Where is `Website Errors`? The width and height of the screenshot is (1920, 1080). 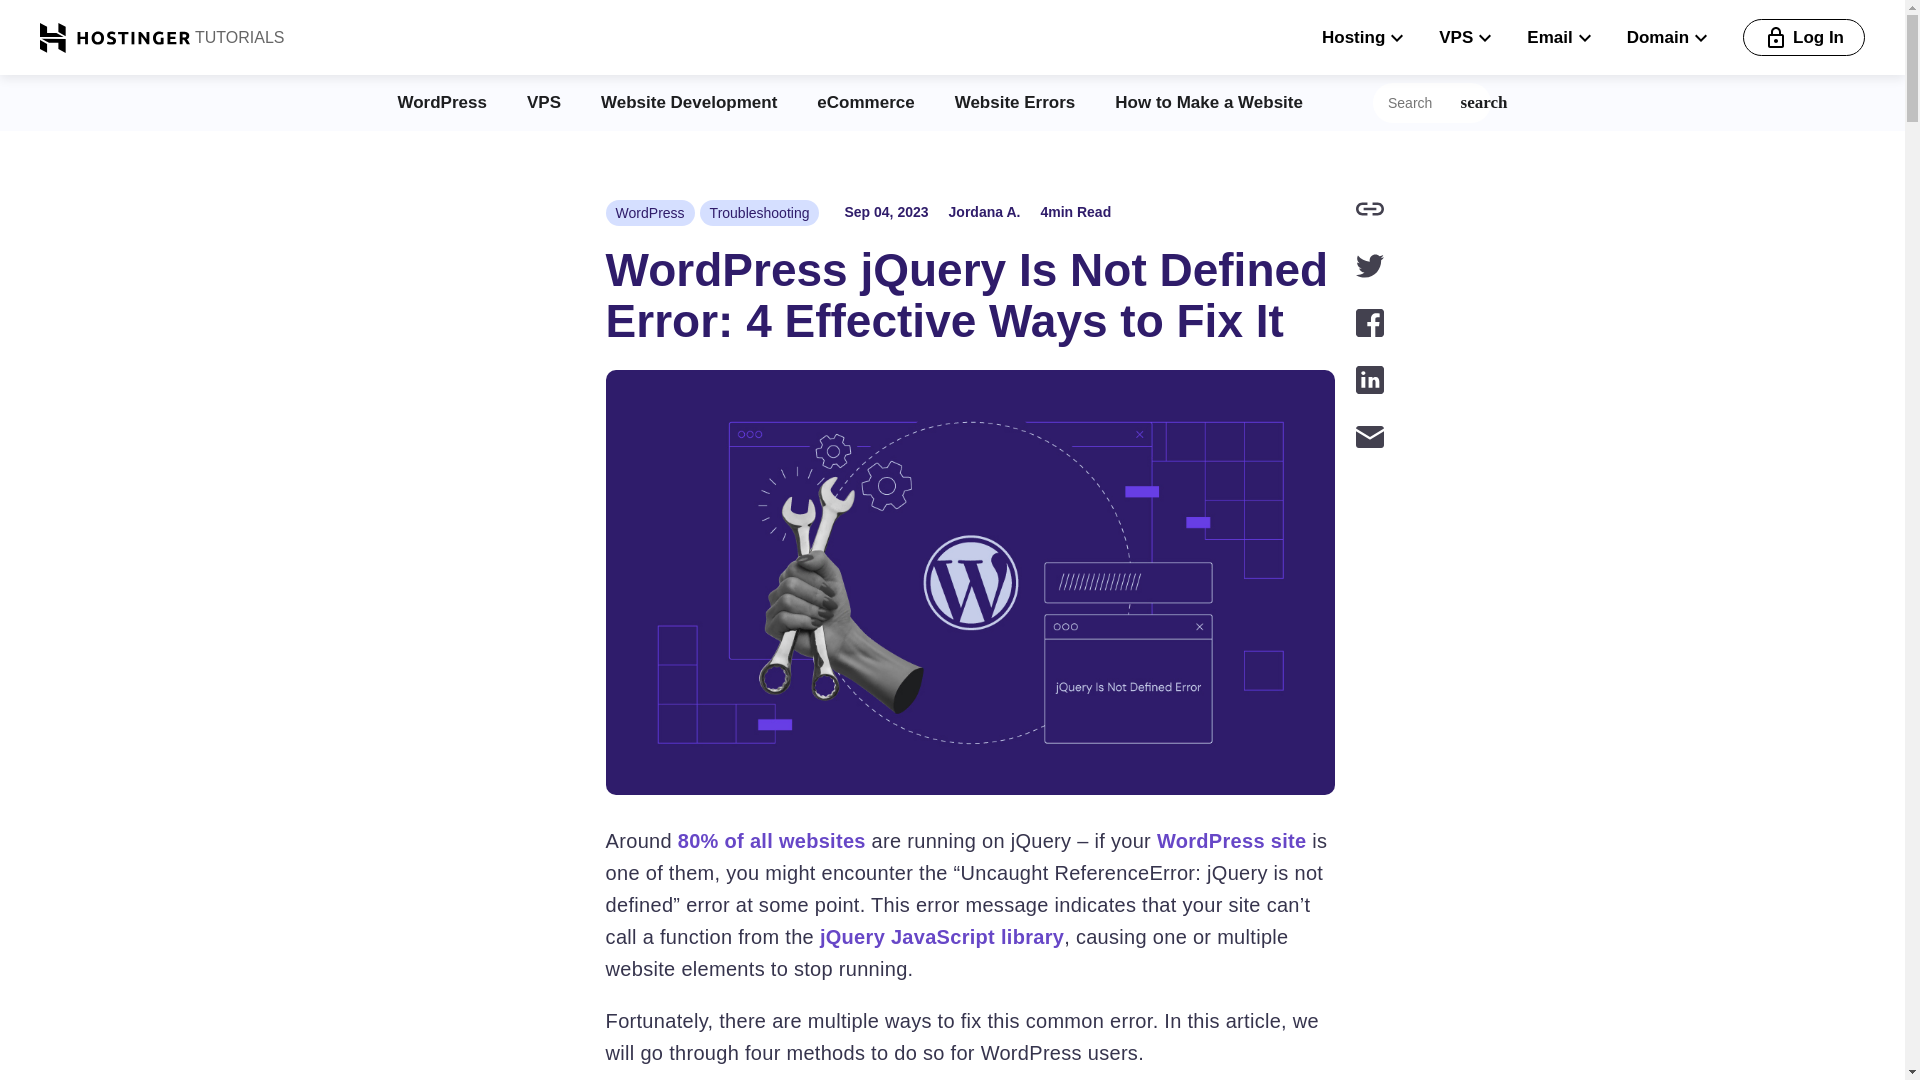
Website Errors is located at coordinates (1014, 102).